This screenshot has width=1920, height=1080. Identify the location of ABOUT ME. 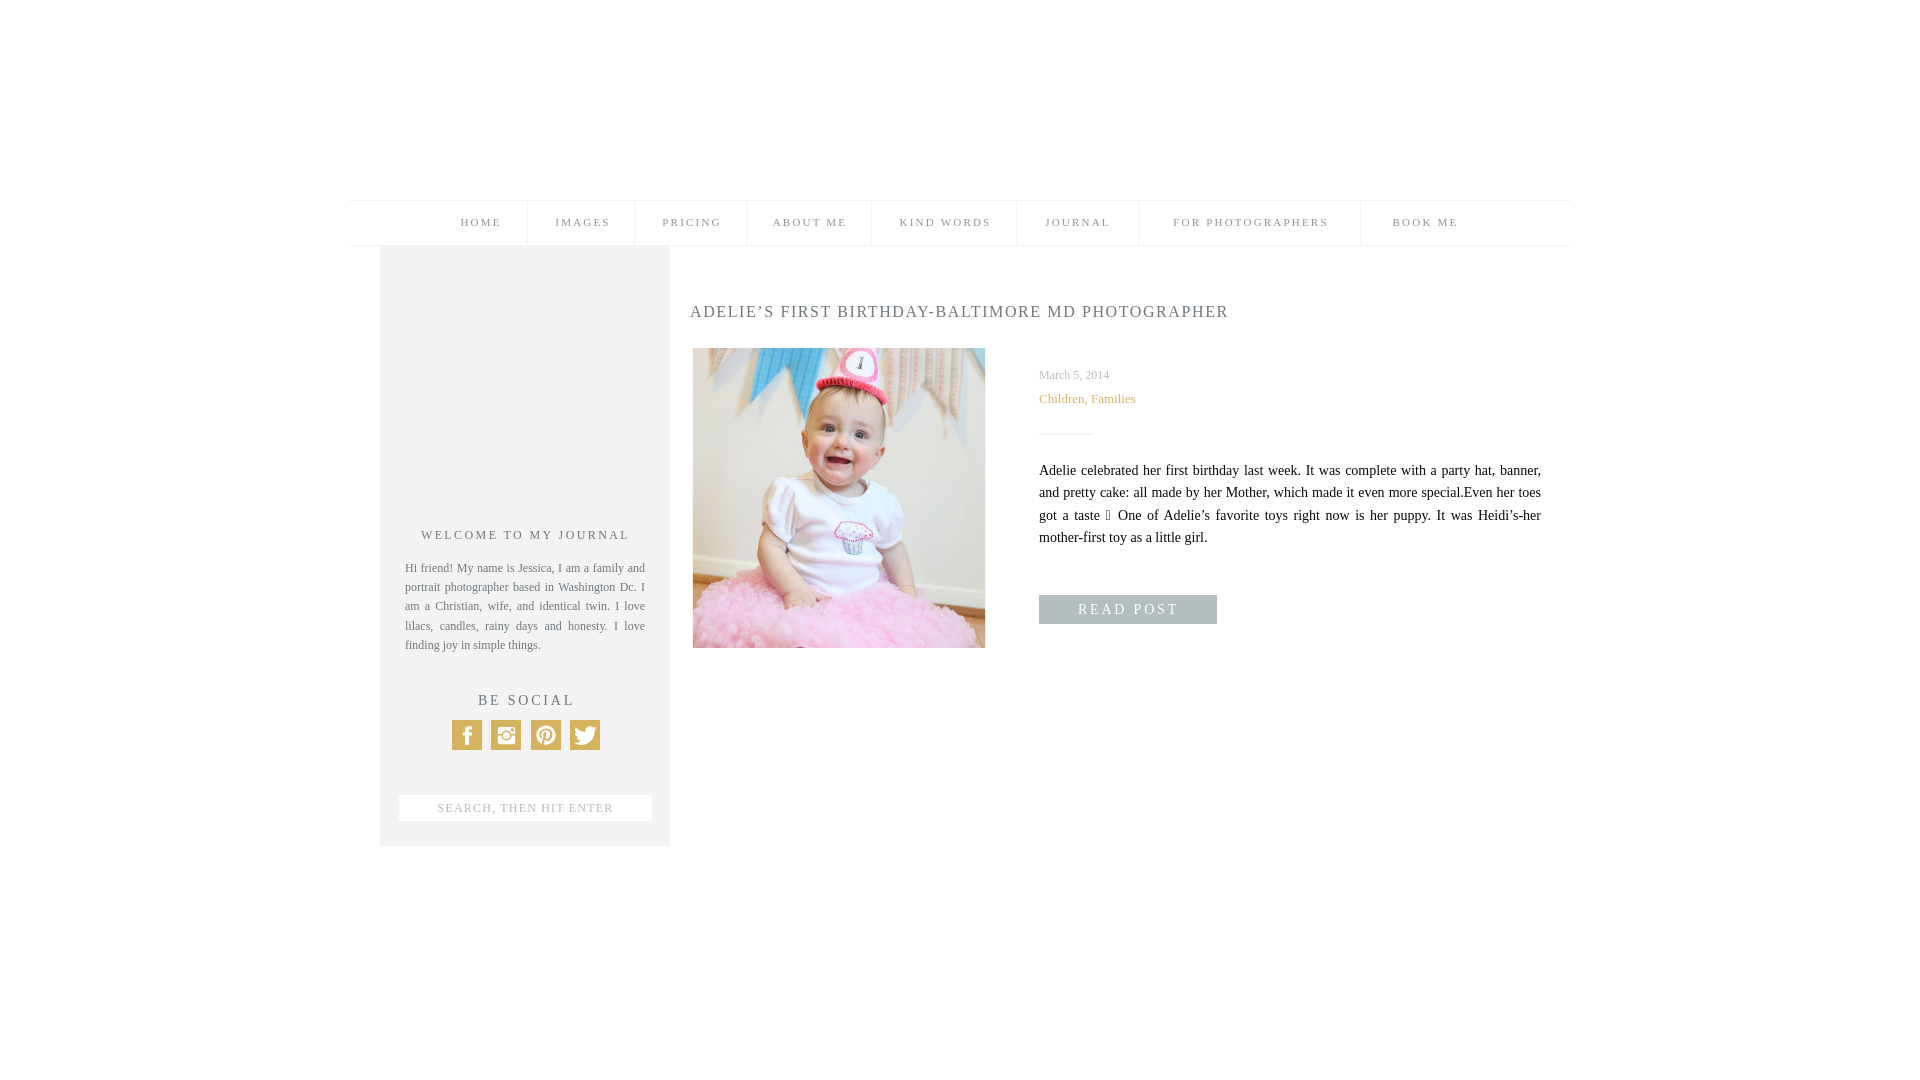
(810, 222).